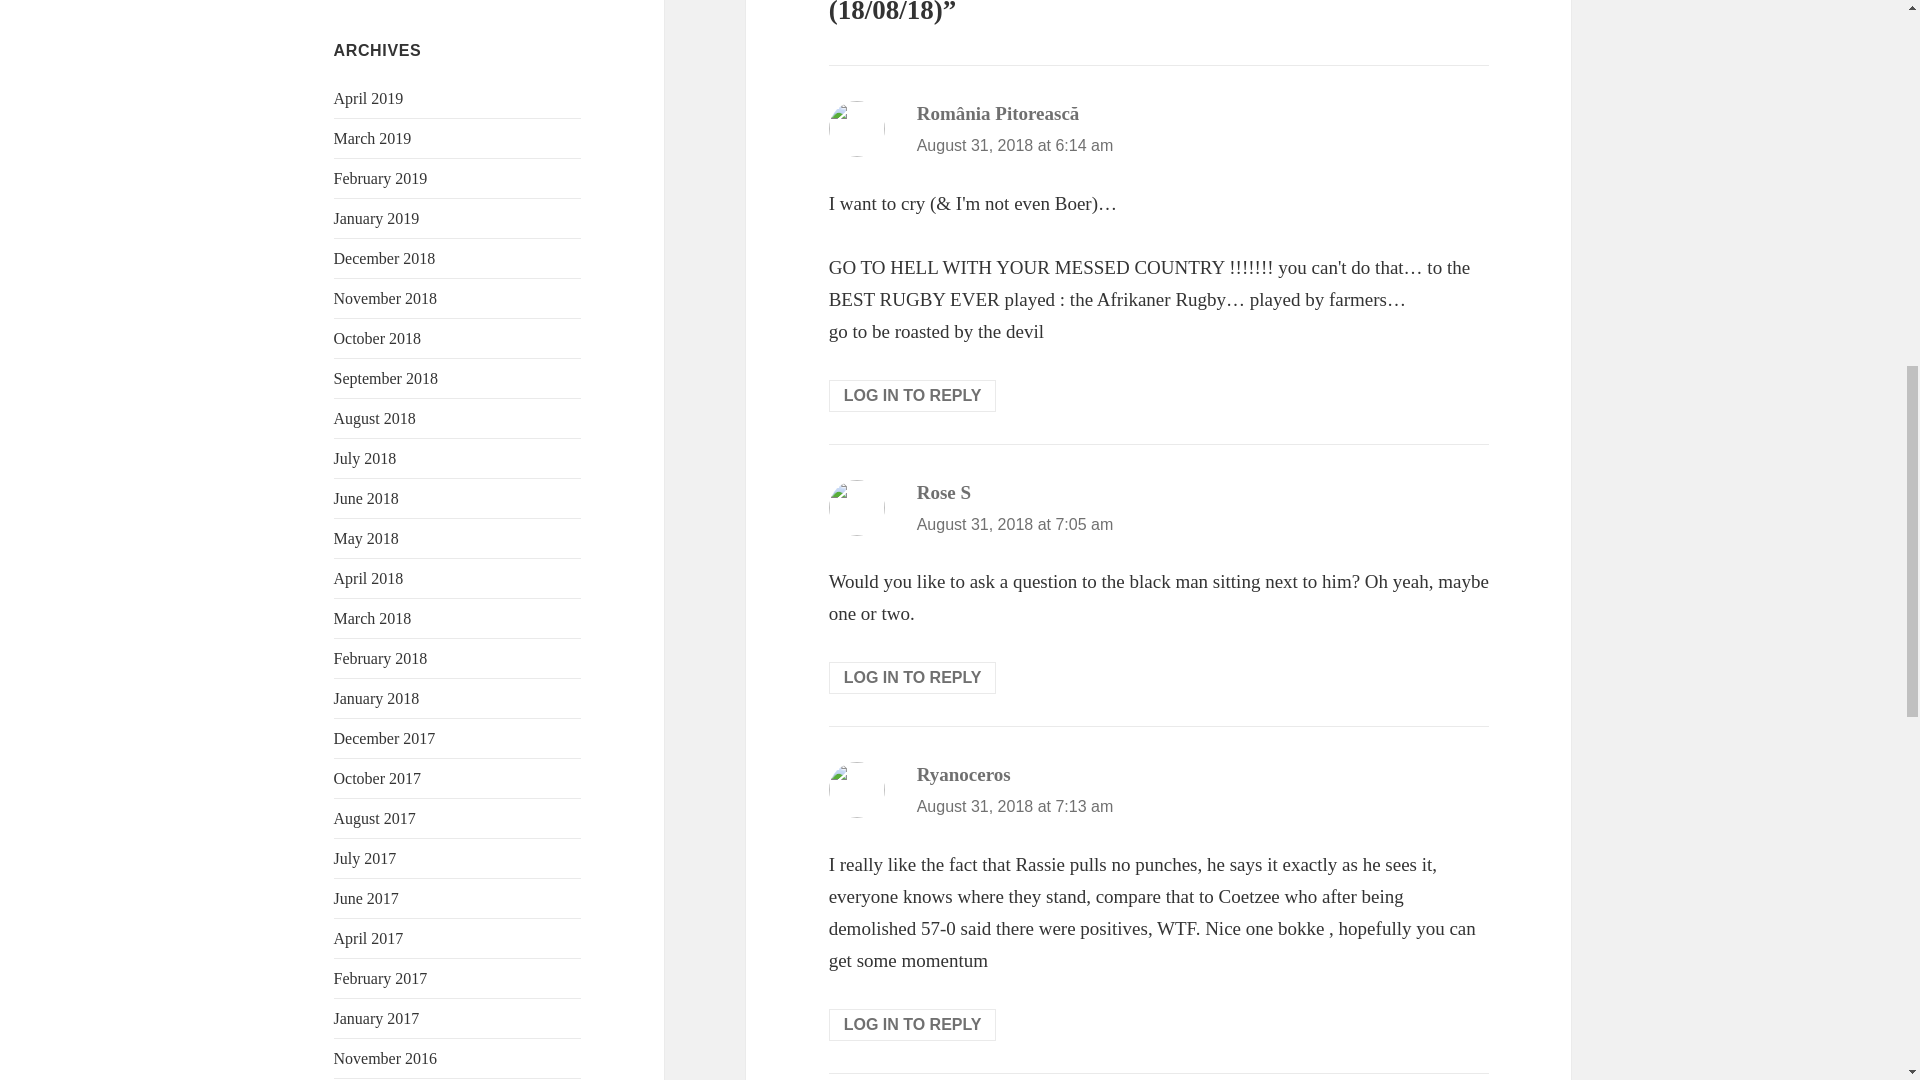 The image size is (1920, 1080). I want to click on June 2017, so click(366, 898).